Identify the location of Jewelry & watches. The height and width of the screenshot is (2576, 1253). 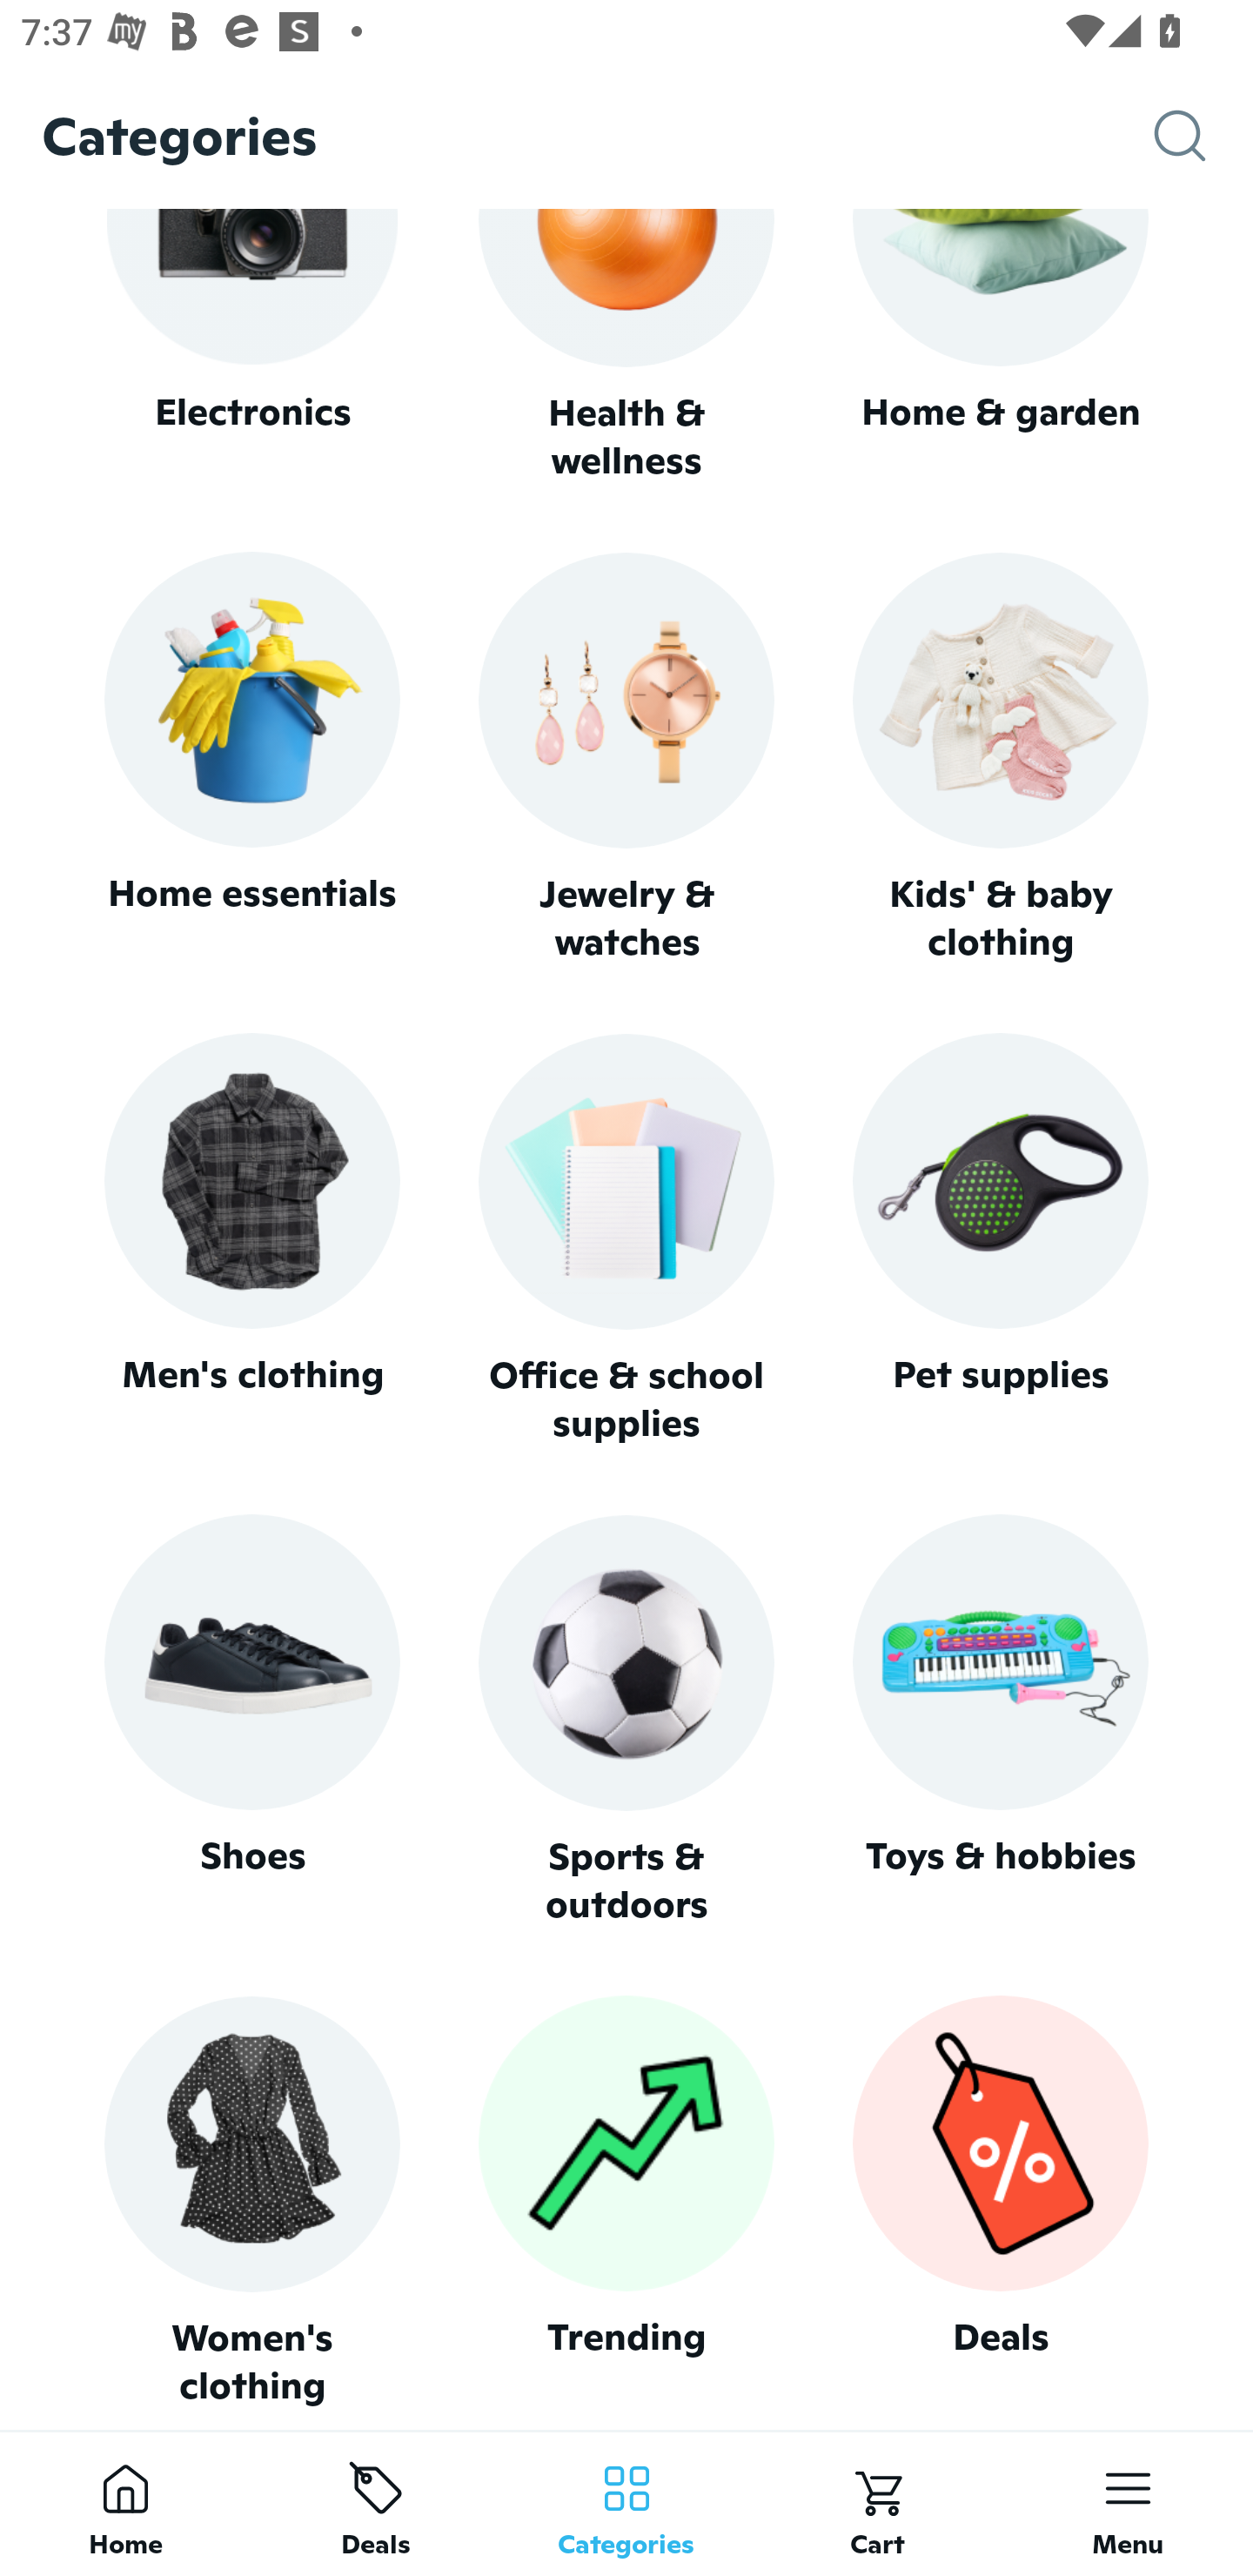
(626, 760).